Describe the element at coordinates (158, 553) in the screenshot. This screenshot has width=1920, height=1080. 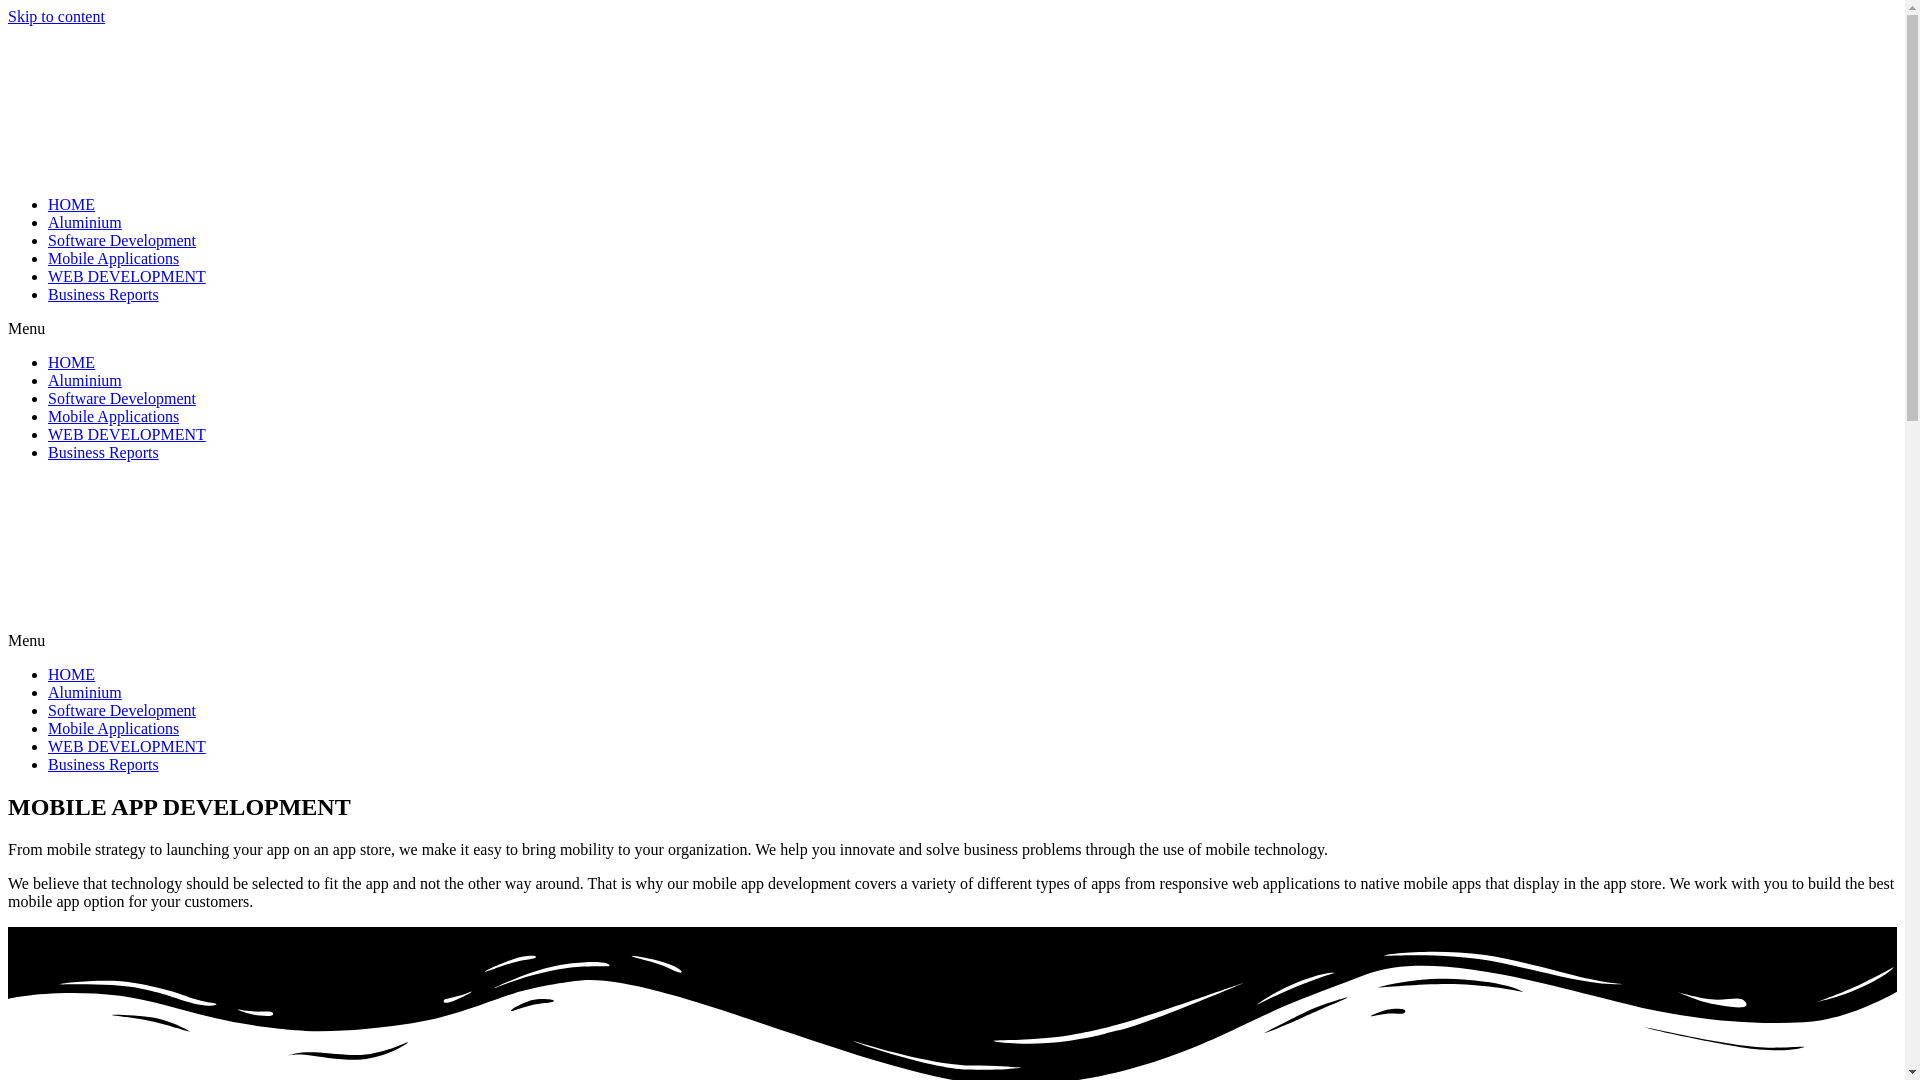
I see `GRN+BLK-350X71-WP-LOGO-THICK ICON` at that location.